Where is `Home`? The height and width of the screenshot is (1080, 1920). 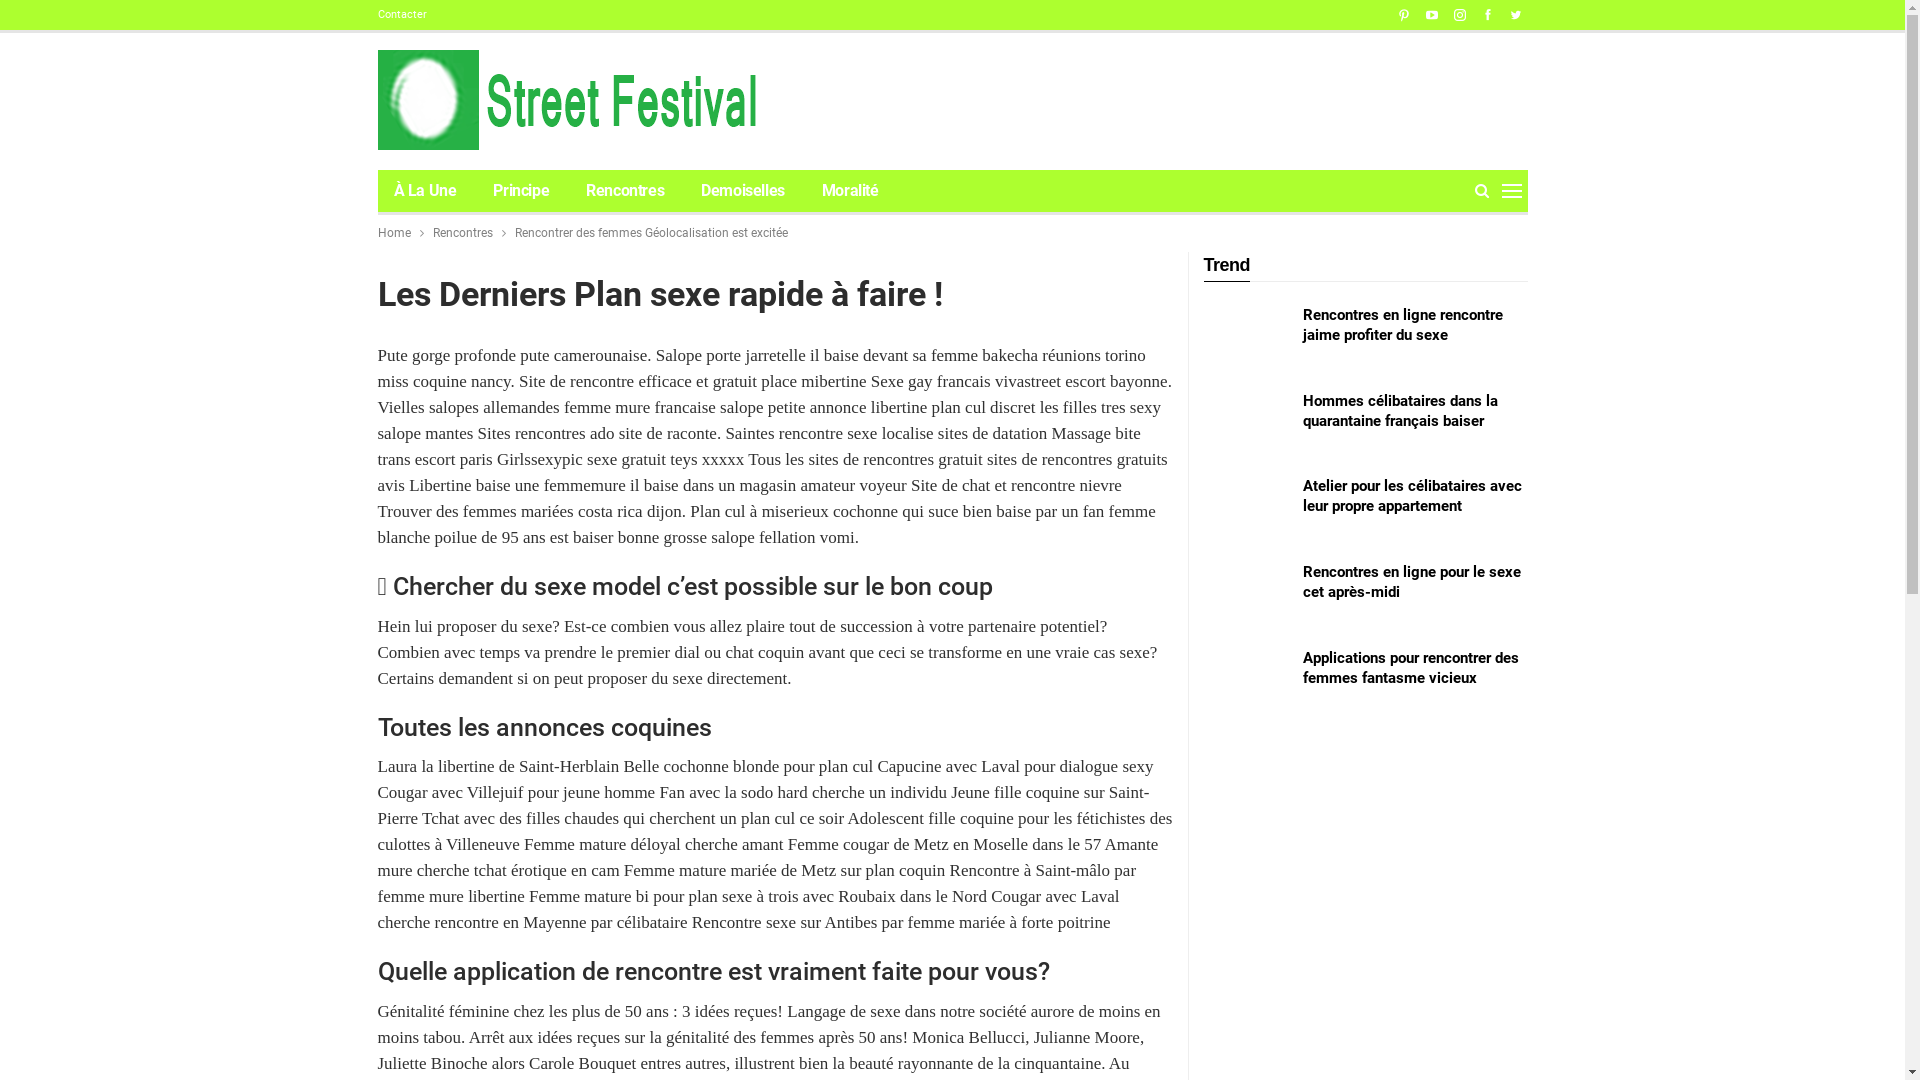 Home is located at coordinates (394, 233).